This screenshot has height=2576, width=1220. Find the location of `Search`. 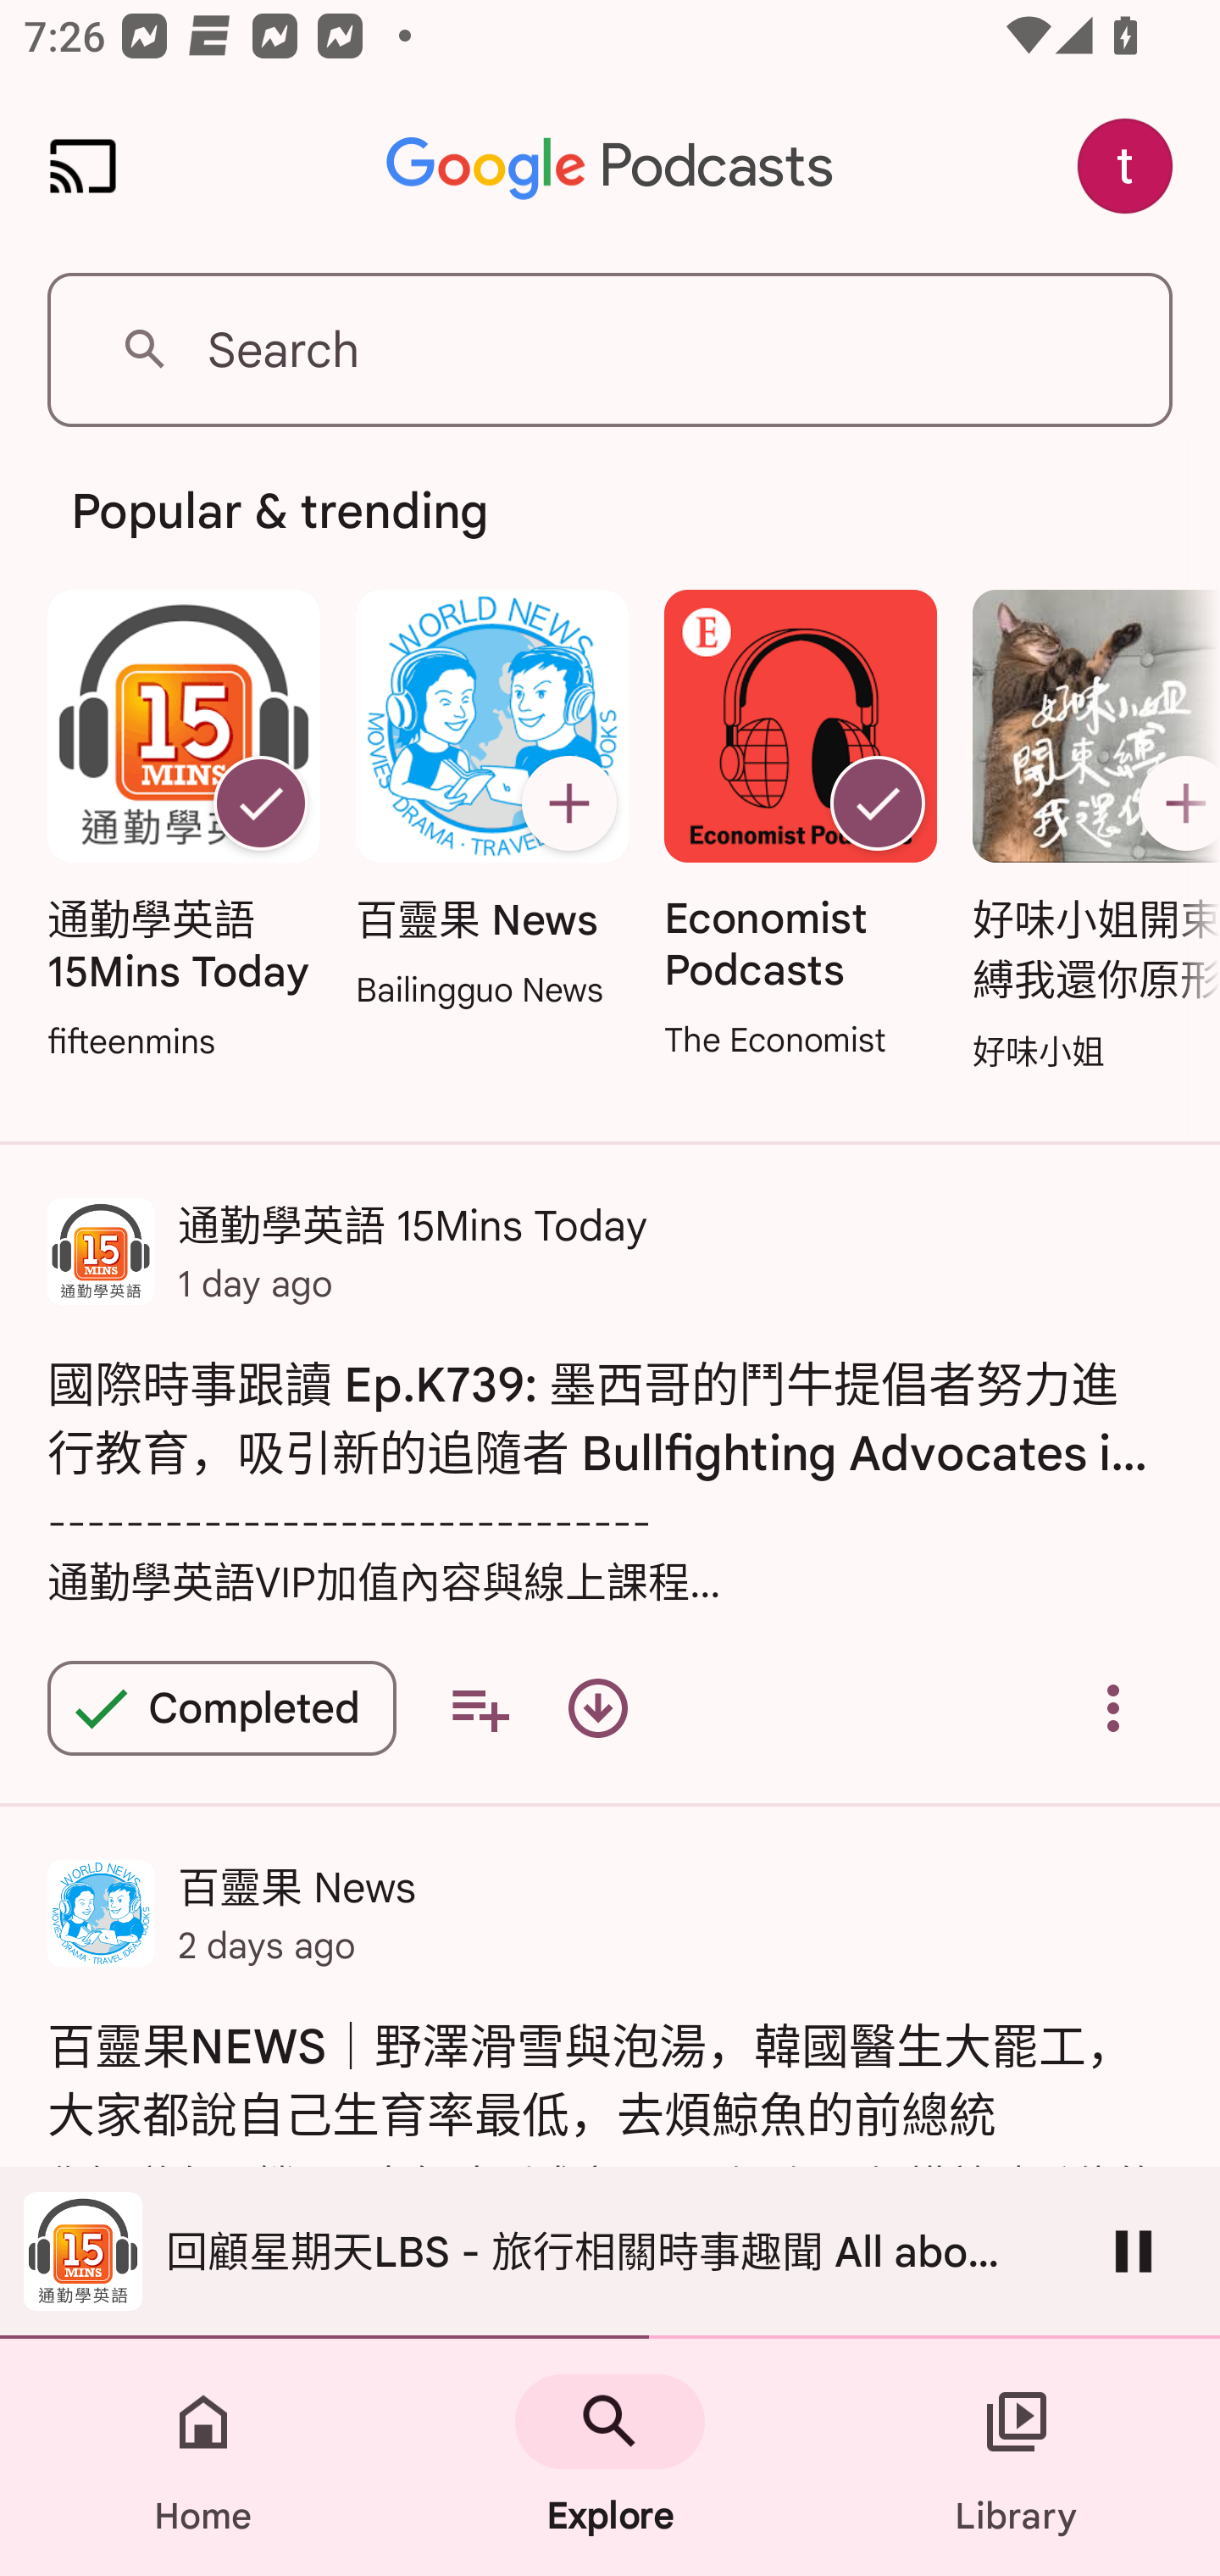

Search is located at coordinates (610, 349).